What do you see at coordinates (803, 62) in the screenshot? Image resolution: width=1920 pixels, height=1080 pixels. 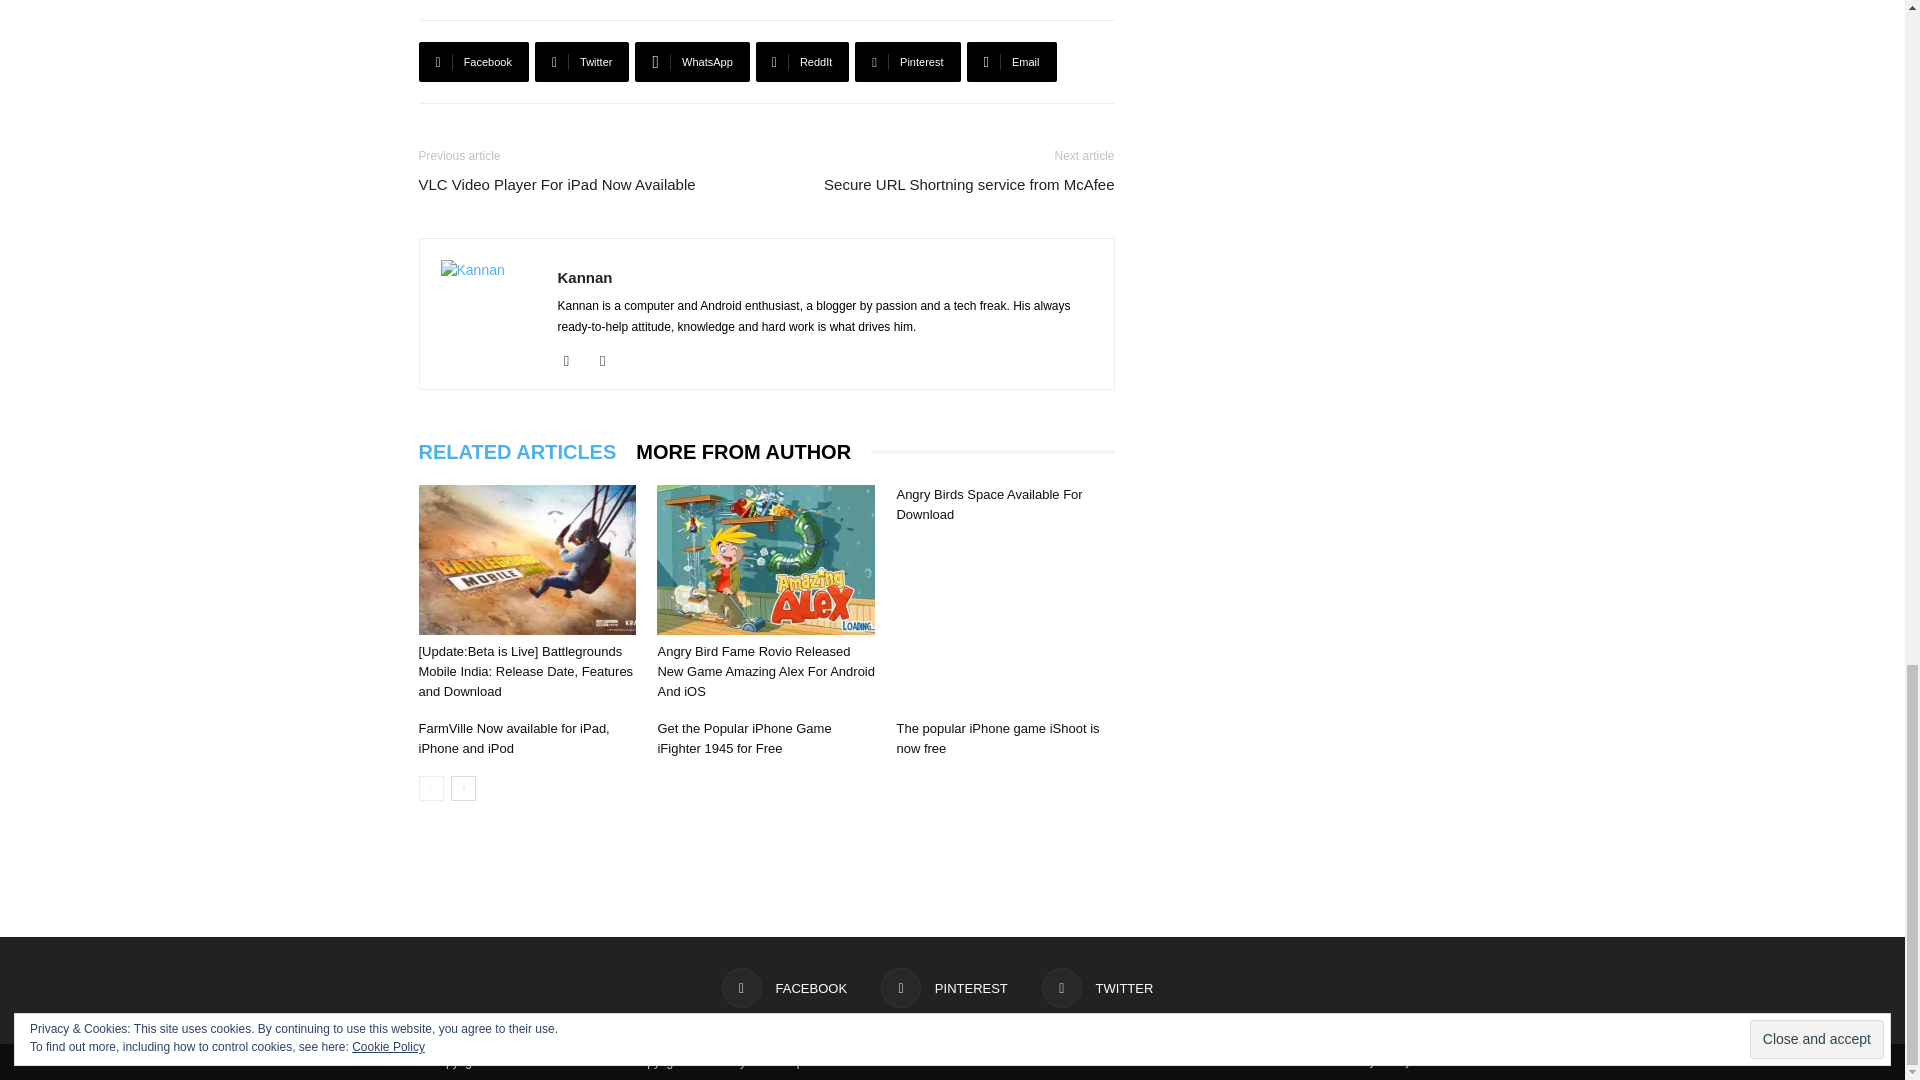 I see `ReddIt` at bounding box center [803, 62].